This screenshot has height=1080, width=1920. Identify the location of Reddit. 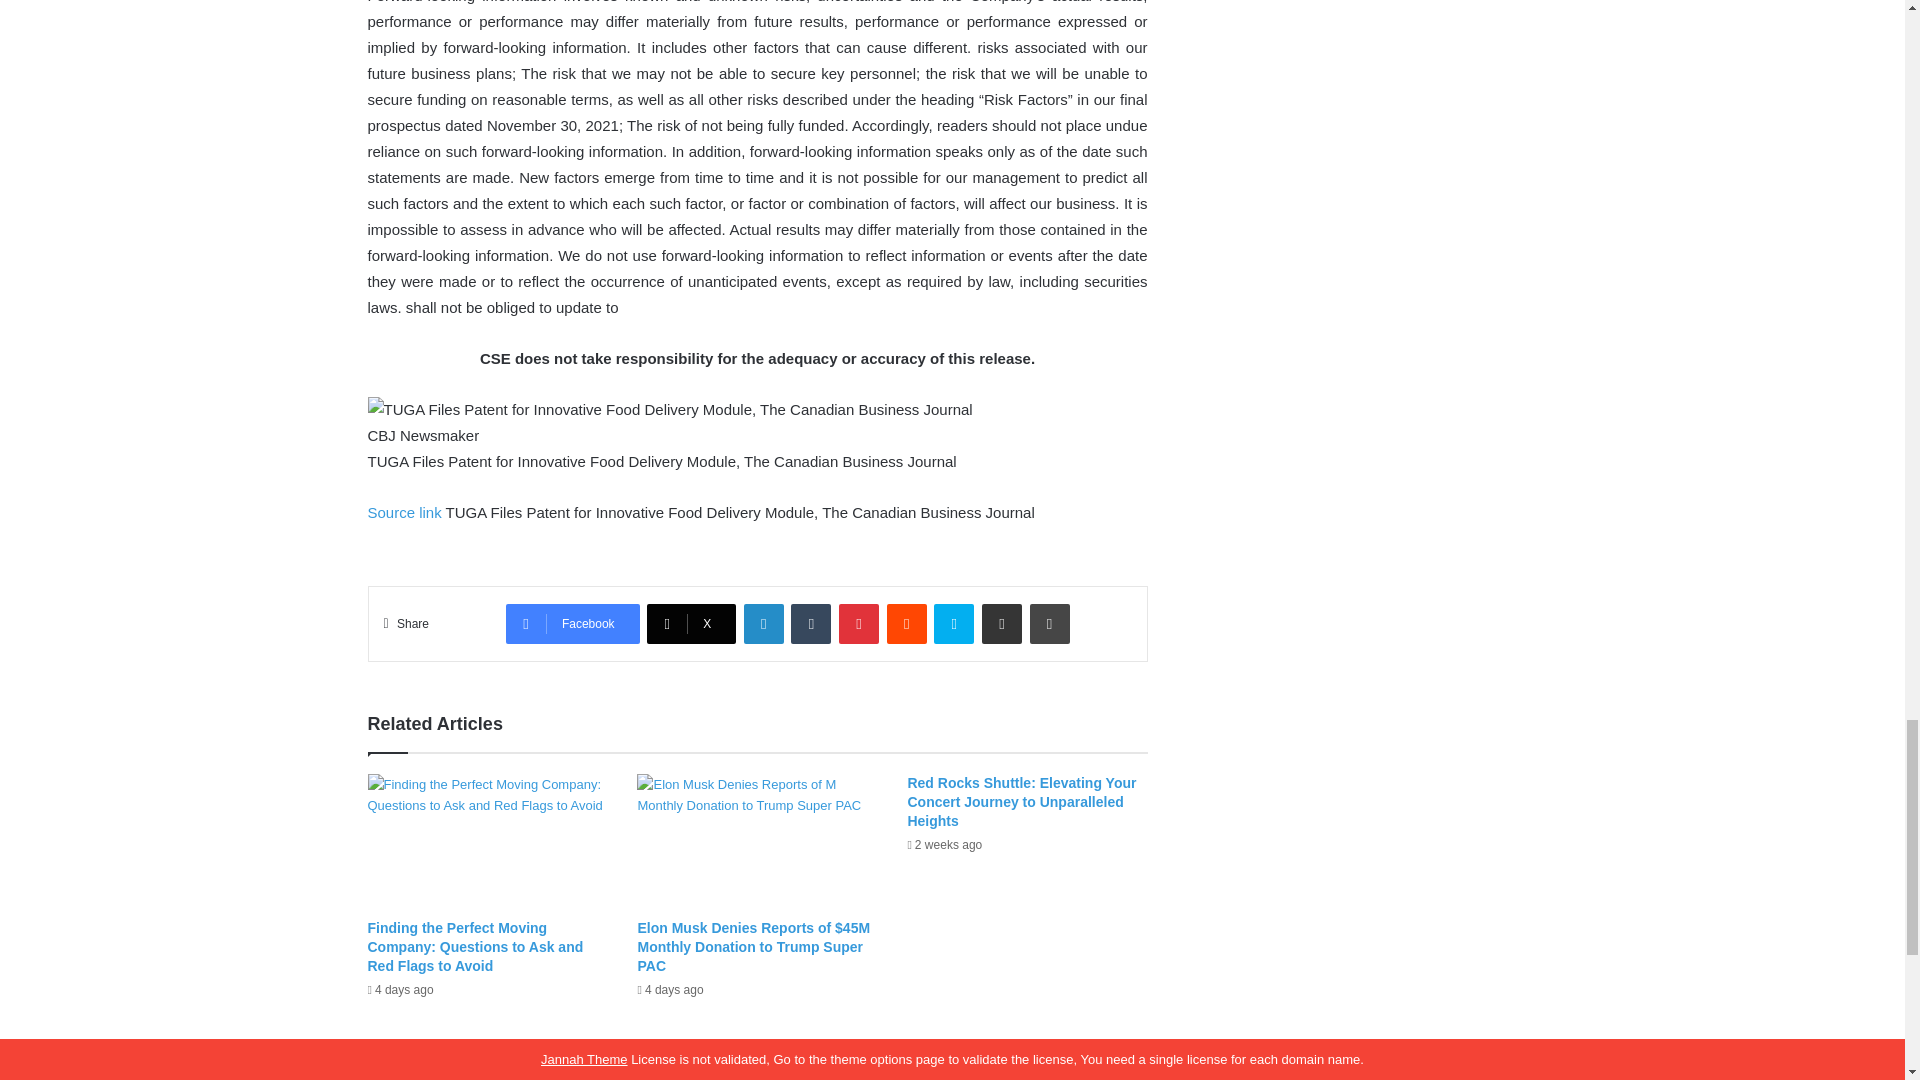
(907, 623).